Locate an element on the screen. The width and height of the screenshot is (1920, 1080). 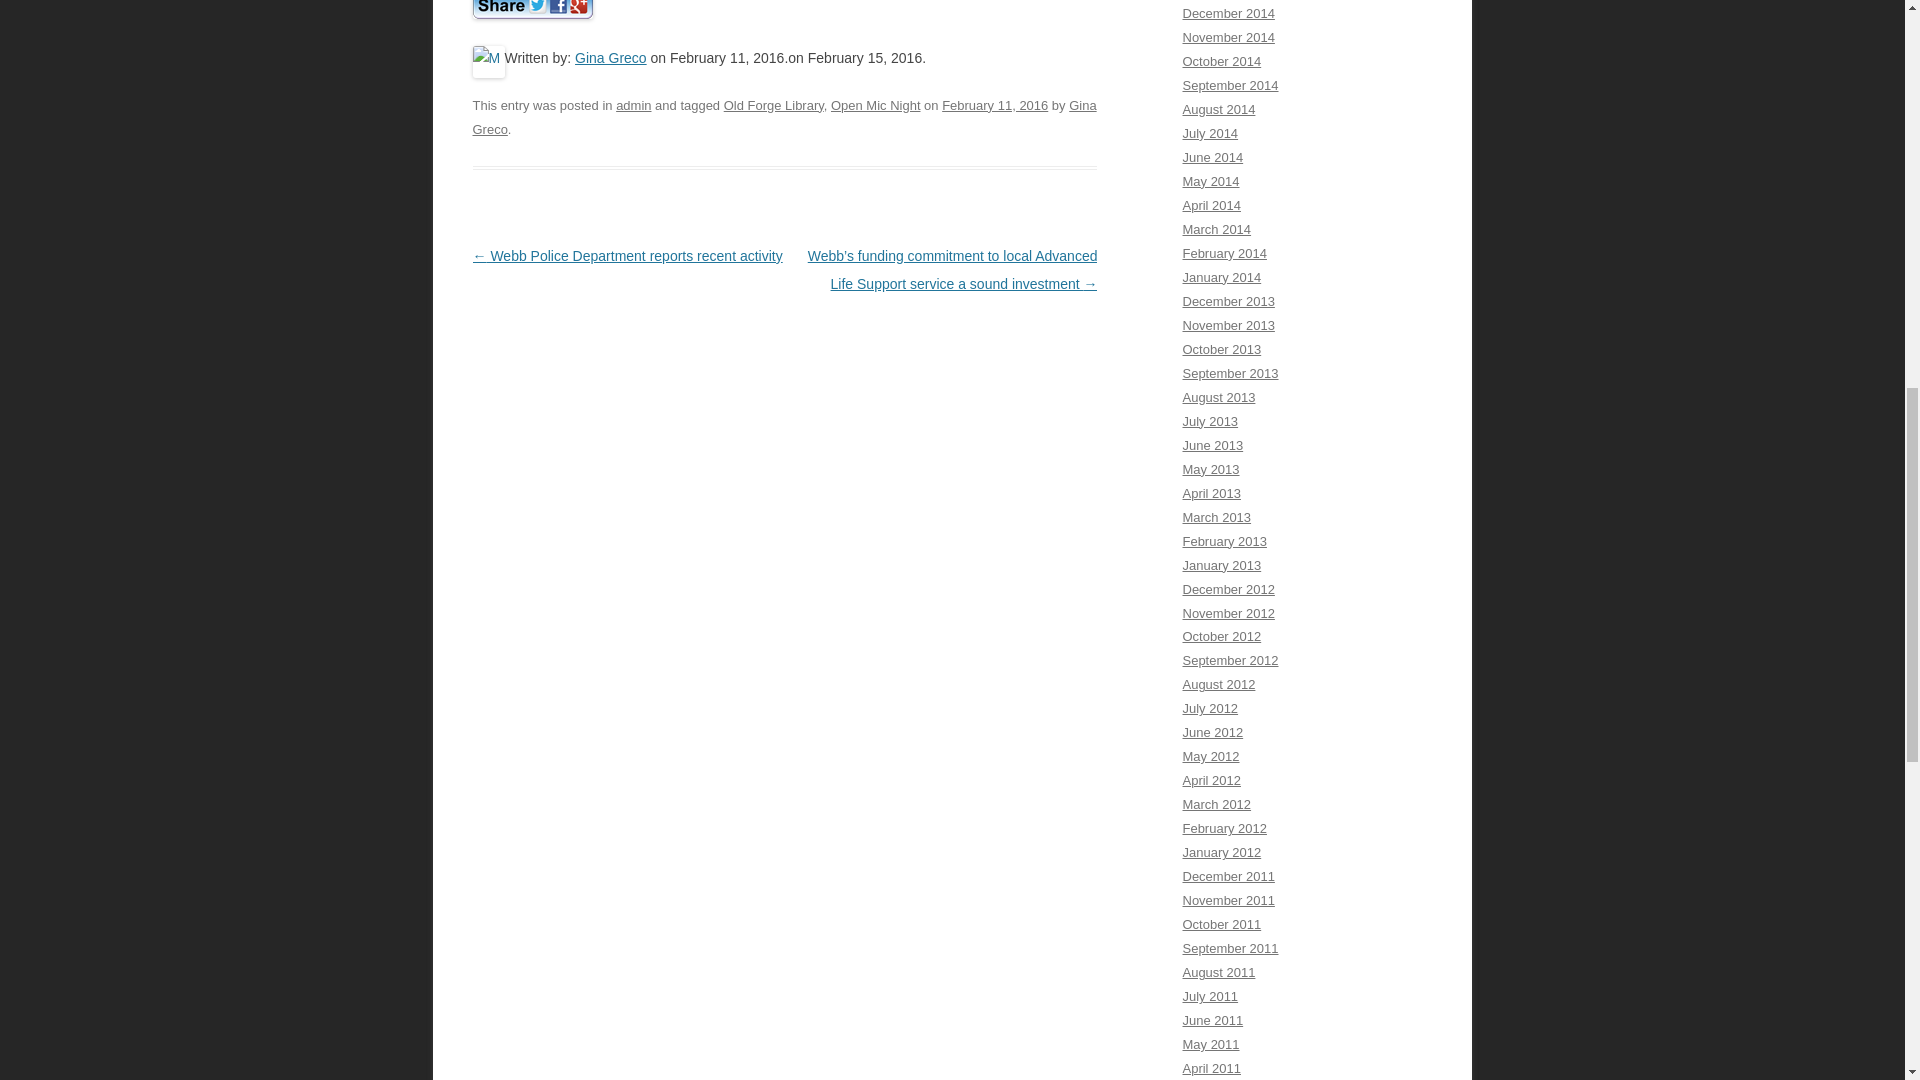
12:18 pm is located at coordinates (995, 106).